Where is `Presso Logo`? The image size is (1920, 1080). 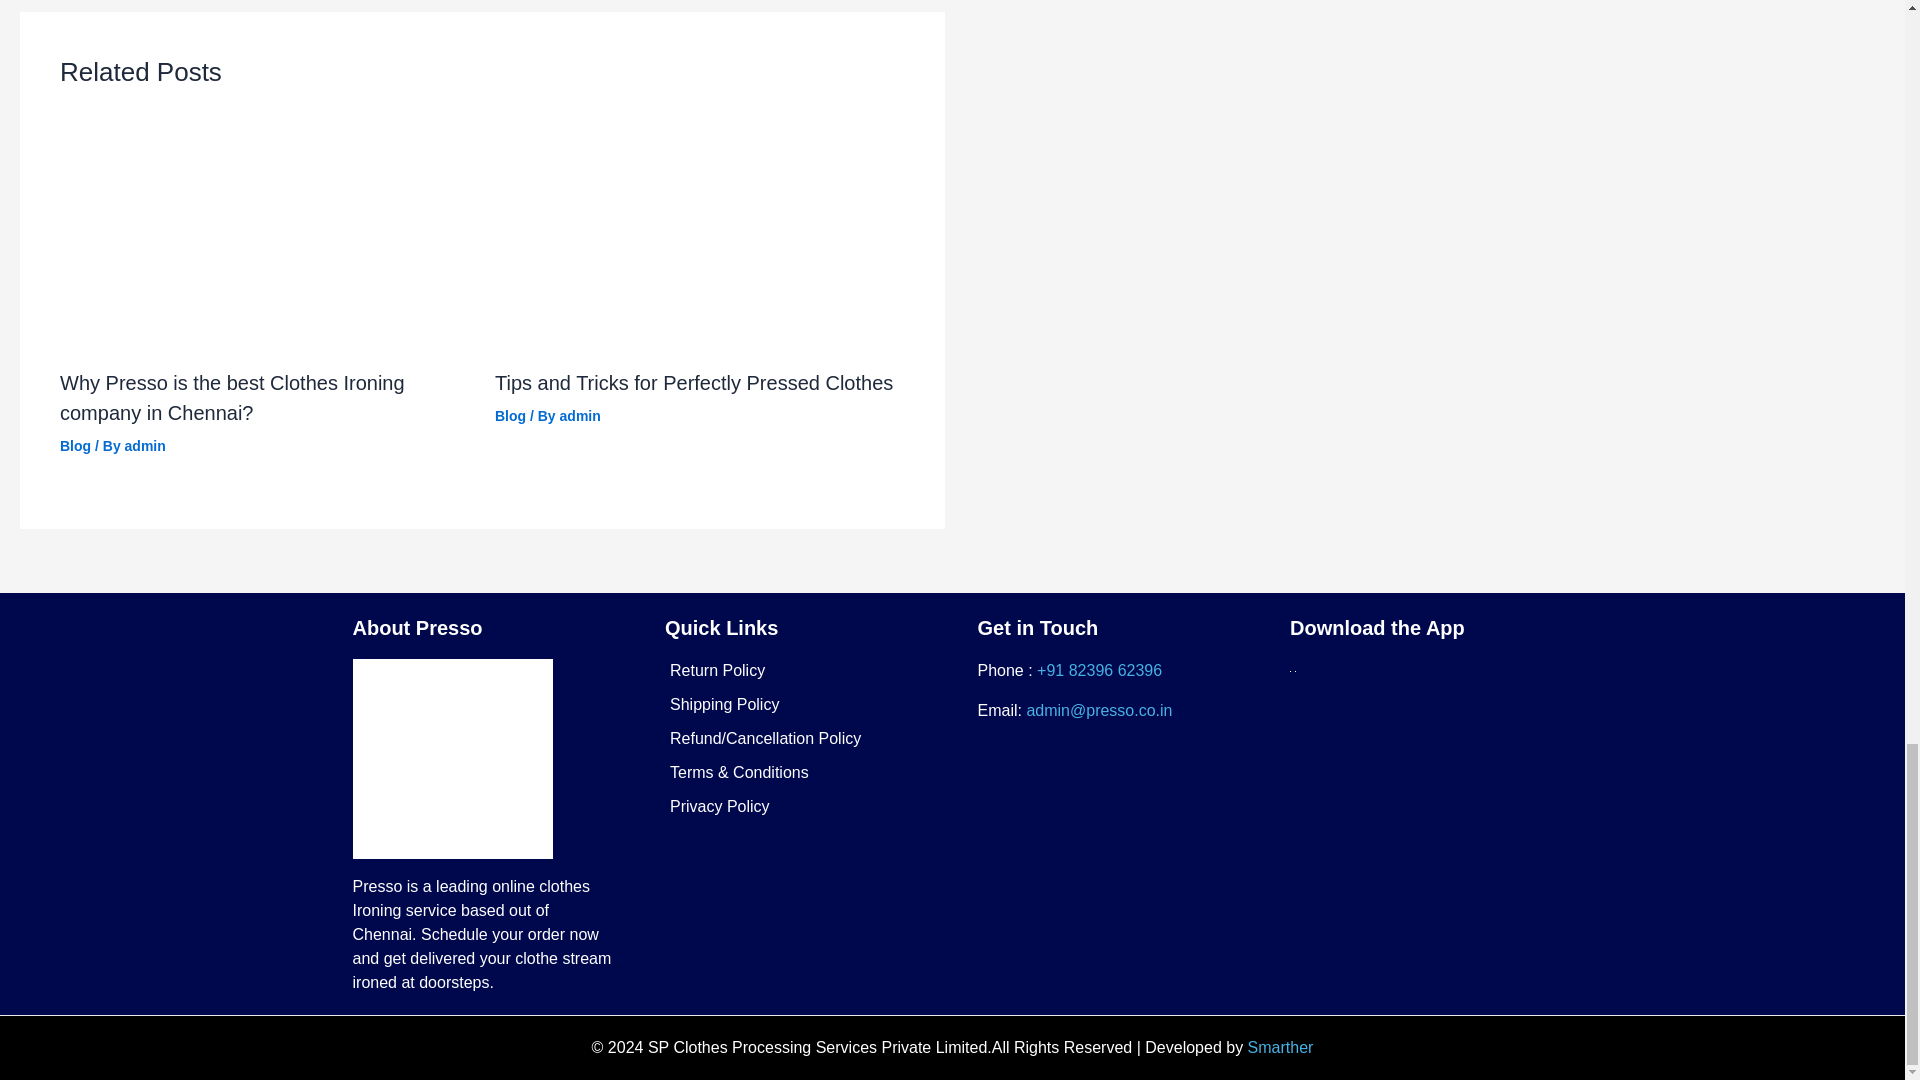
Presso Logo is located at coordinates (452, 758).